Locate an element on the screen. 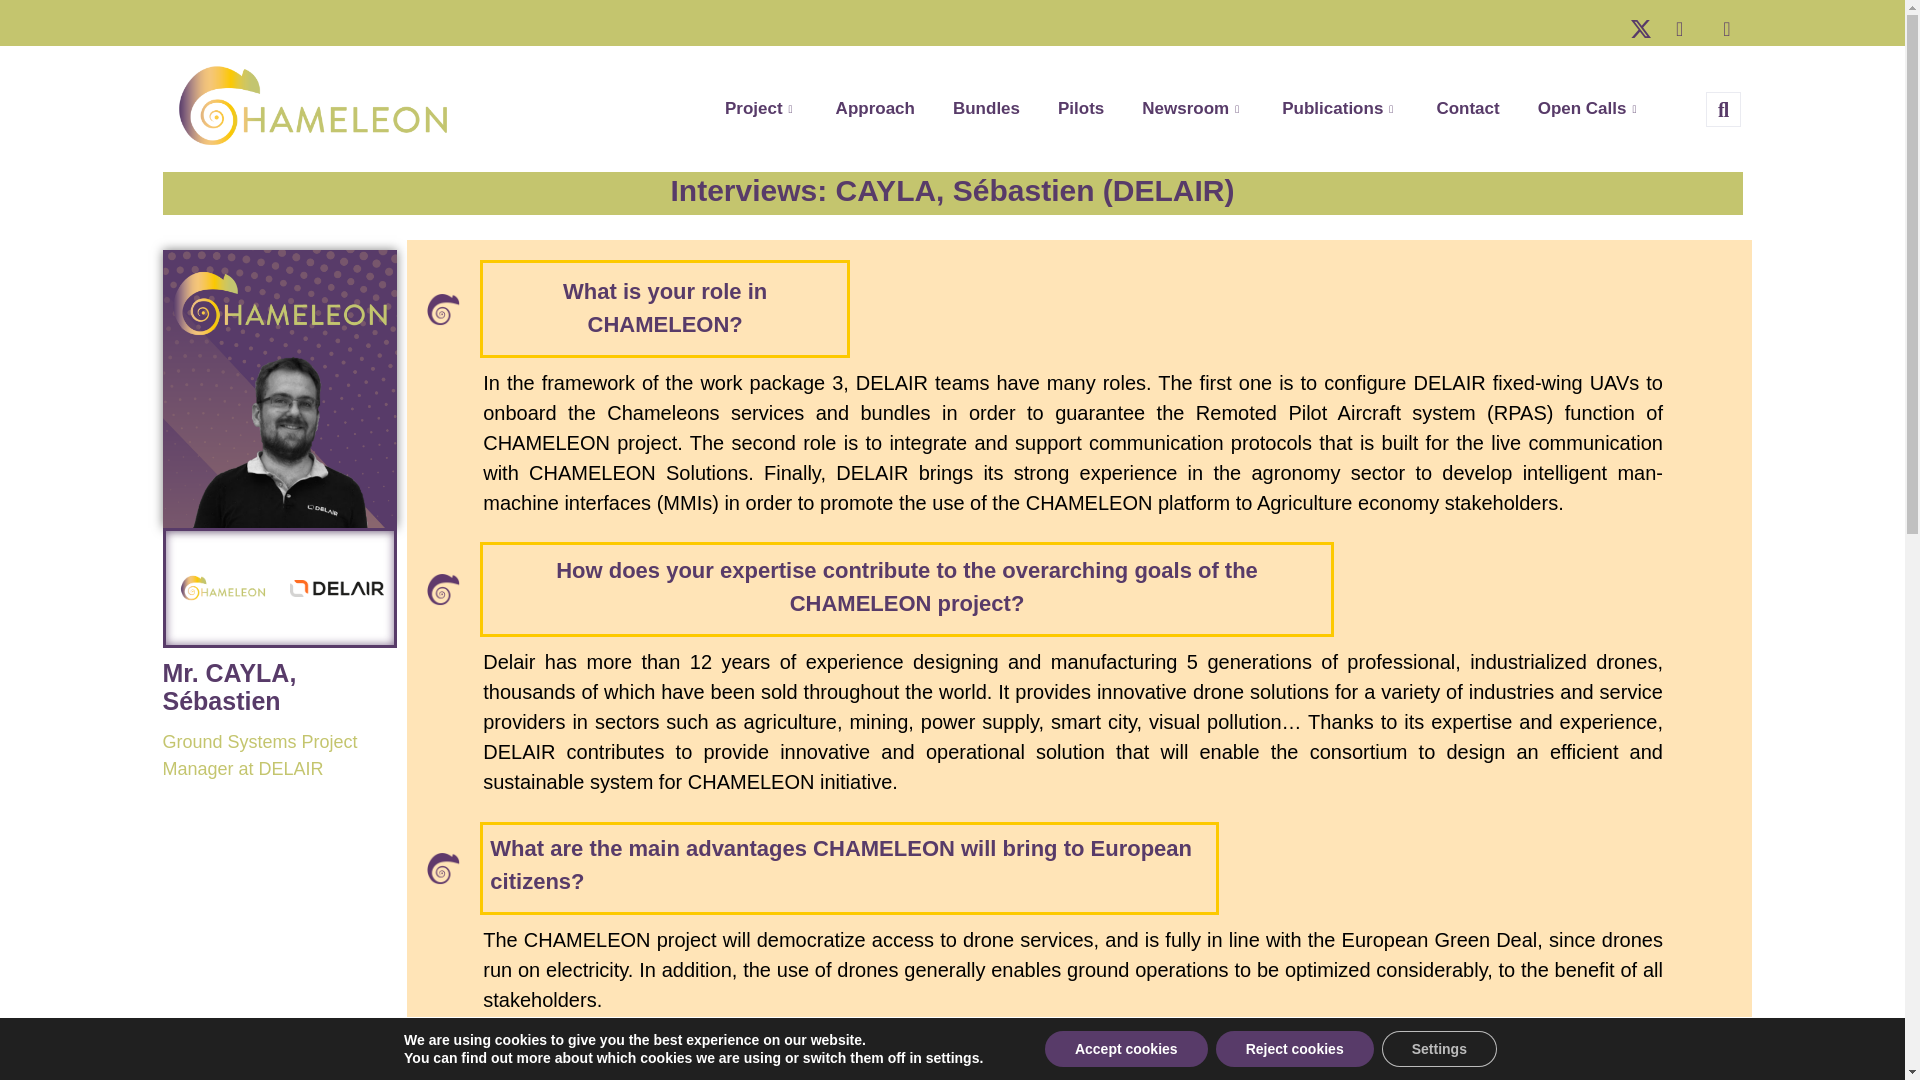 Image resolution: width=1920 pixels, height=1080 pixels. Bundles is located at coordinates (986, 108).